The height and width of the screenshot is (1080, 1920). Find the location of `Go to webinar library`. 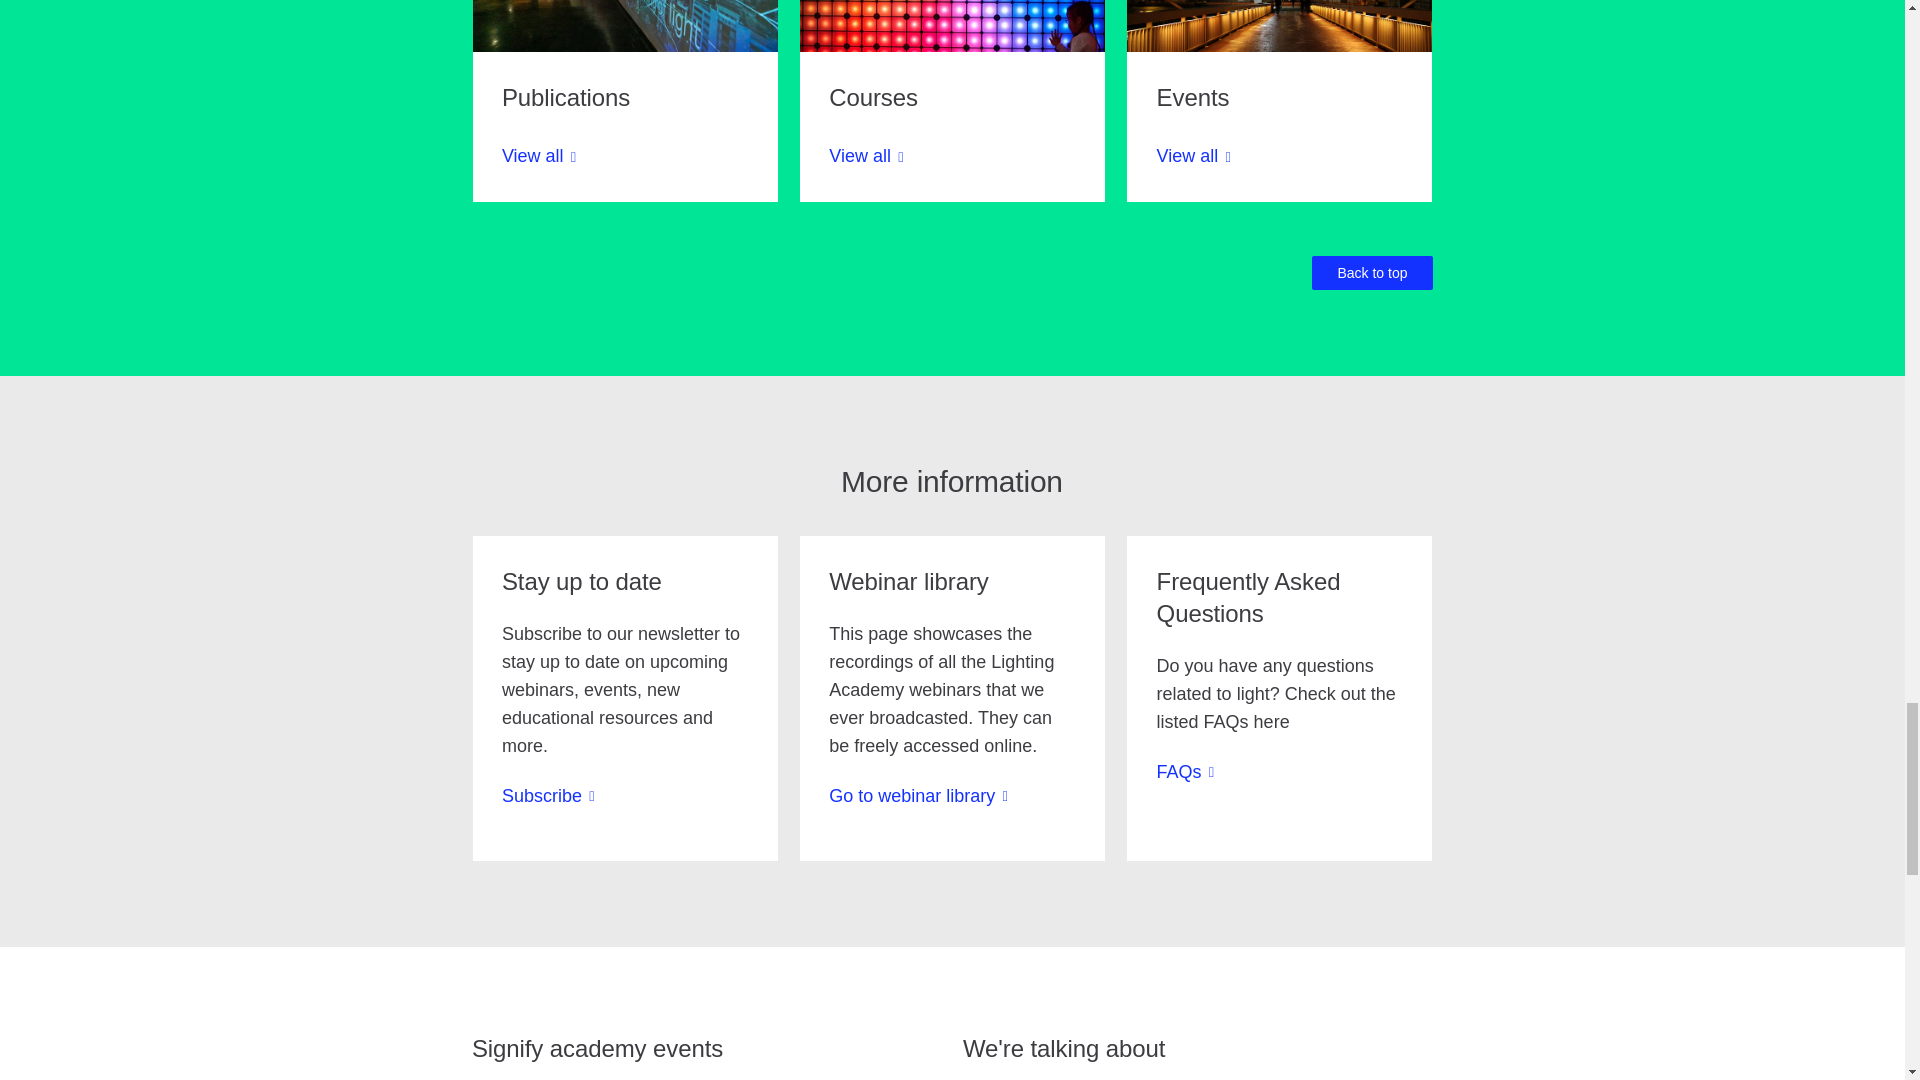

Go to webinar library is located at coordinates (918, 796).